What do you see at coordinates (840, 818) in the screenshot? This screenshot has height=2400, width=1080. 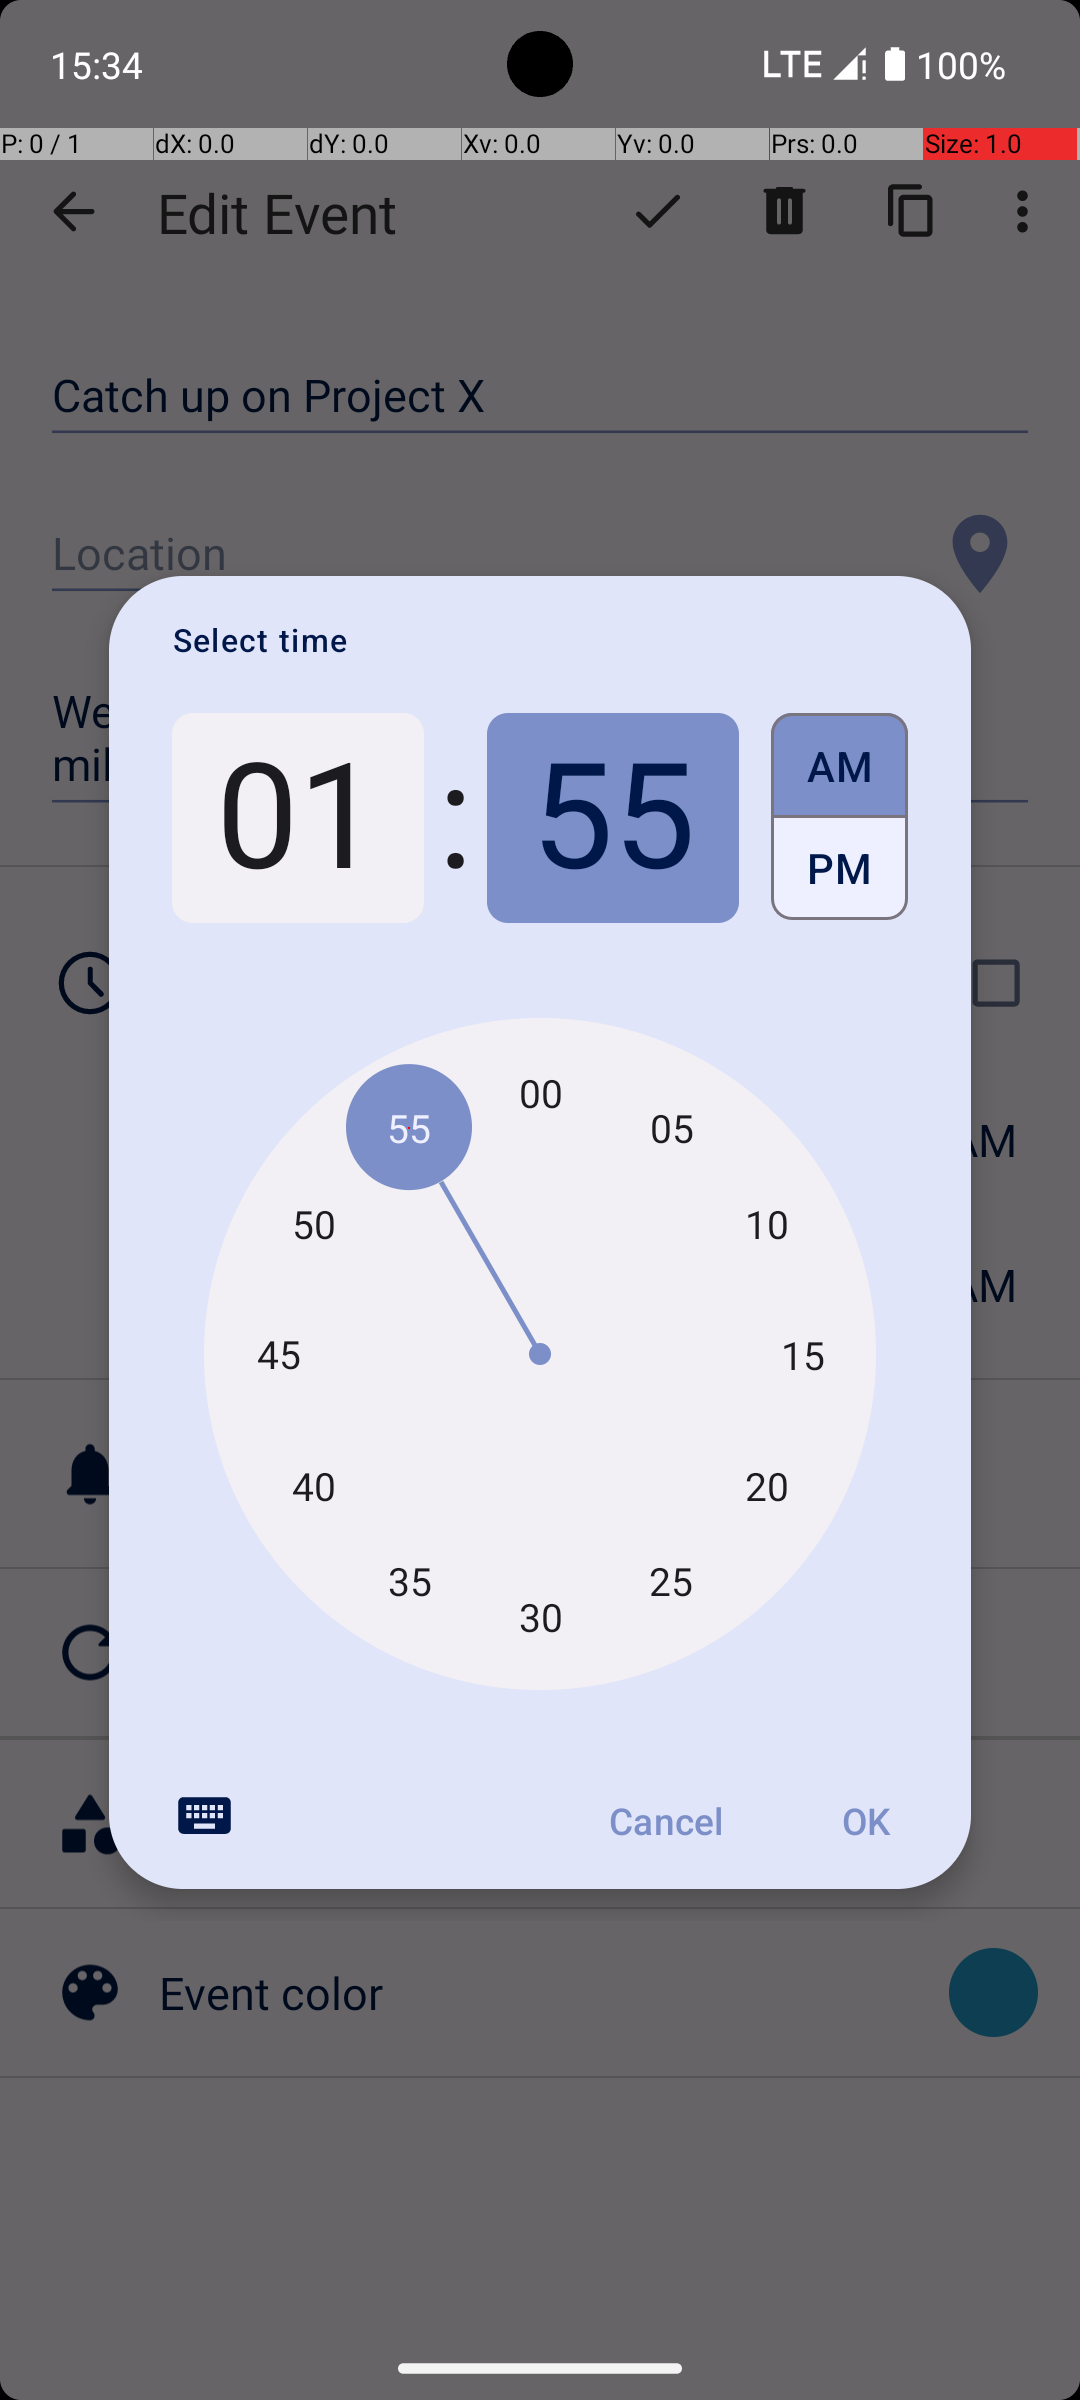 I see `Select AM or PM` at bounding box center [840, 818].